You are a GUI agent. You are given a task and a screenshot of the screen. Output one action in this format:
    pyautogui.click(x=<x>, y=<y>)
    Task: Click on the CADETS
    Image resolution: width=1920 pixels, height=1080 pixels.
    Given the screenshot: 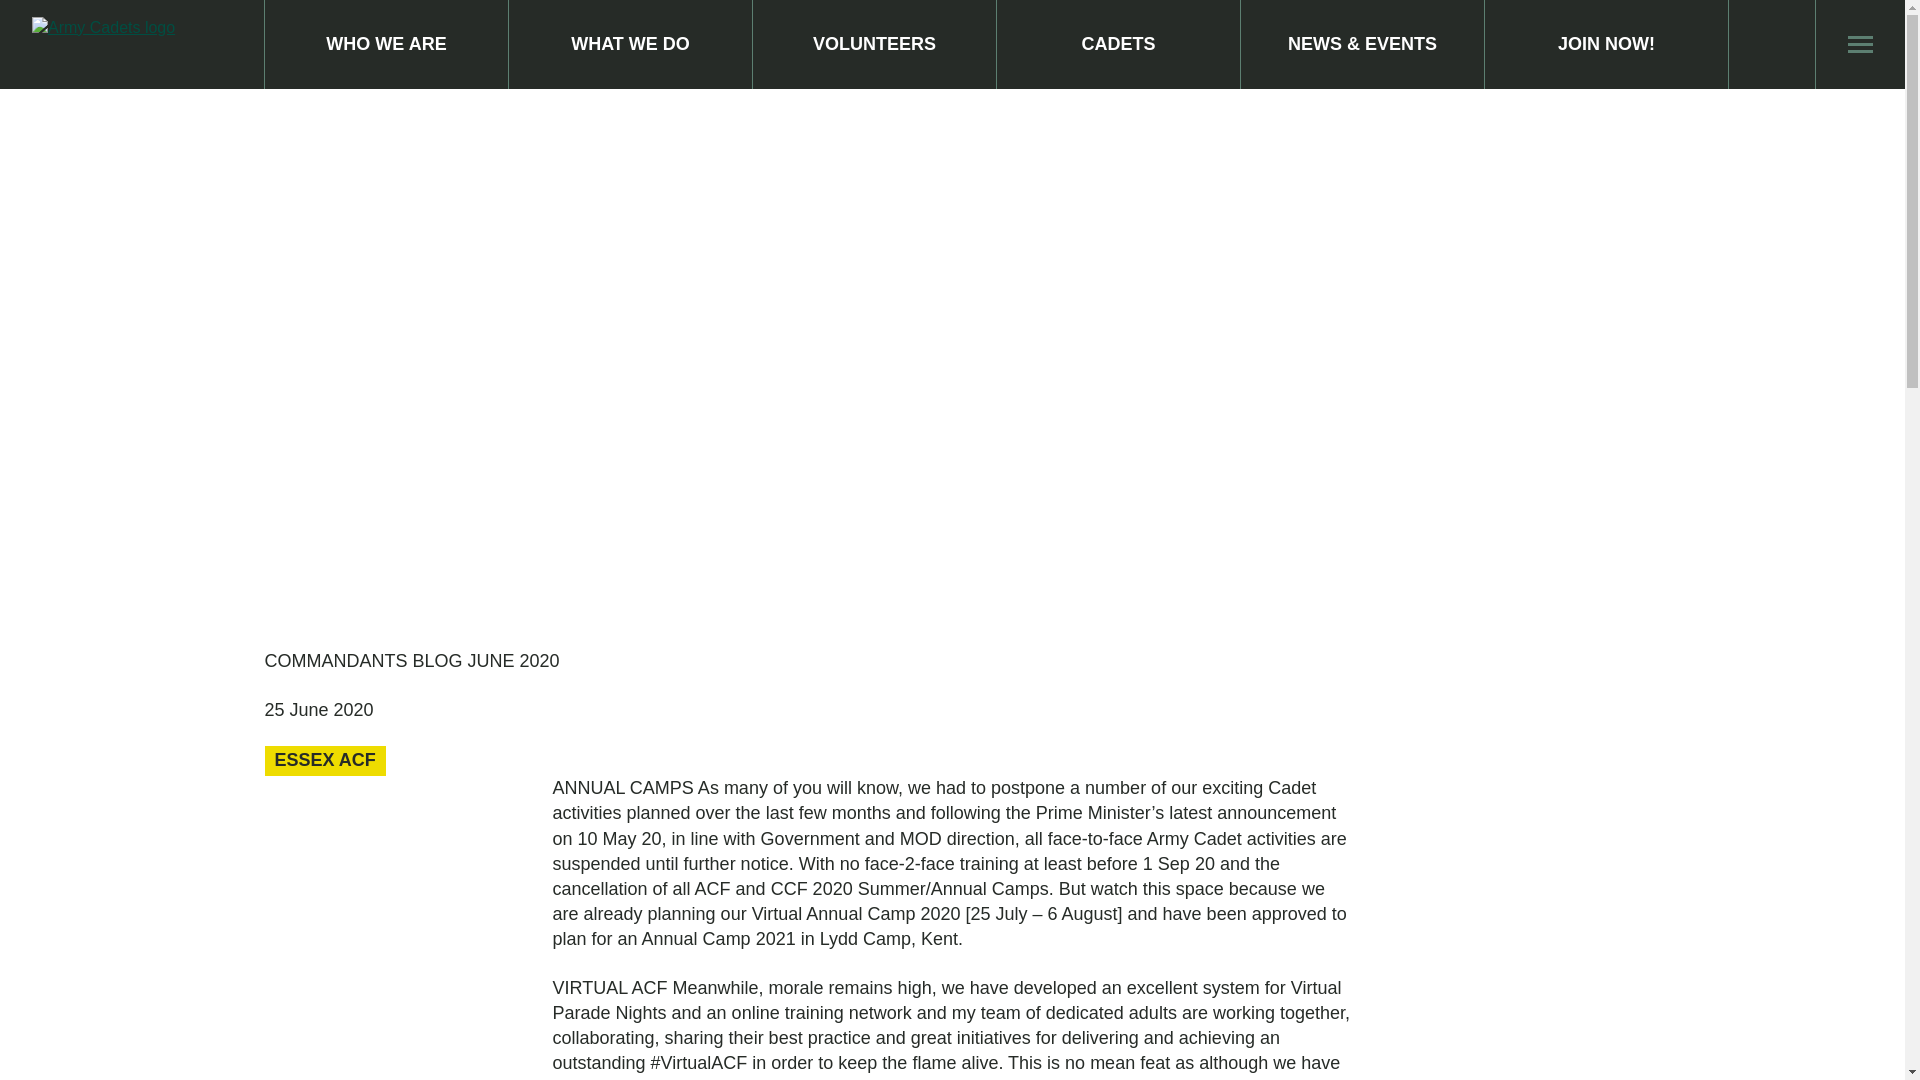 What is the action you would take?
    pyautogui.click(x=1118, y=44)
    